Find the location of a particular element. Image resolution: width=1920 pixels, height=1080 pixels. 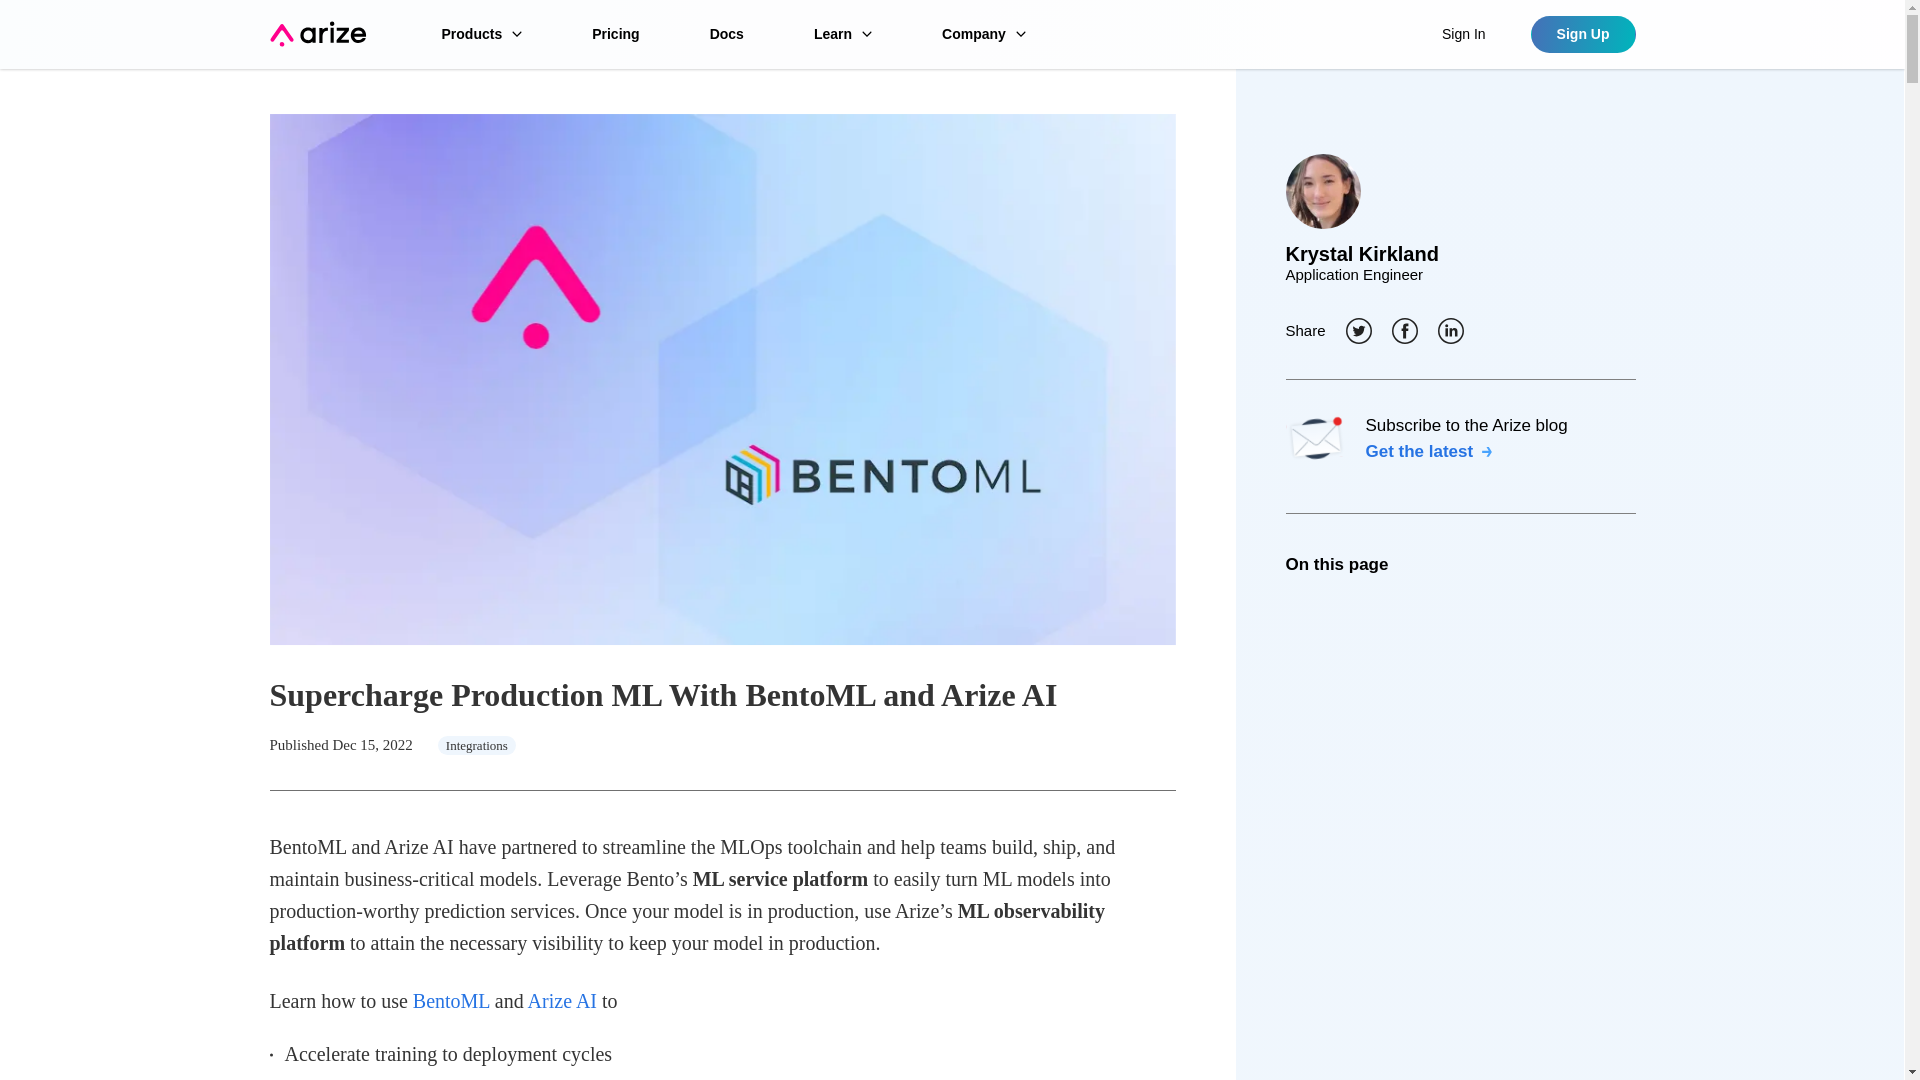

Learn is located at coordinates (842, 34).